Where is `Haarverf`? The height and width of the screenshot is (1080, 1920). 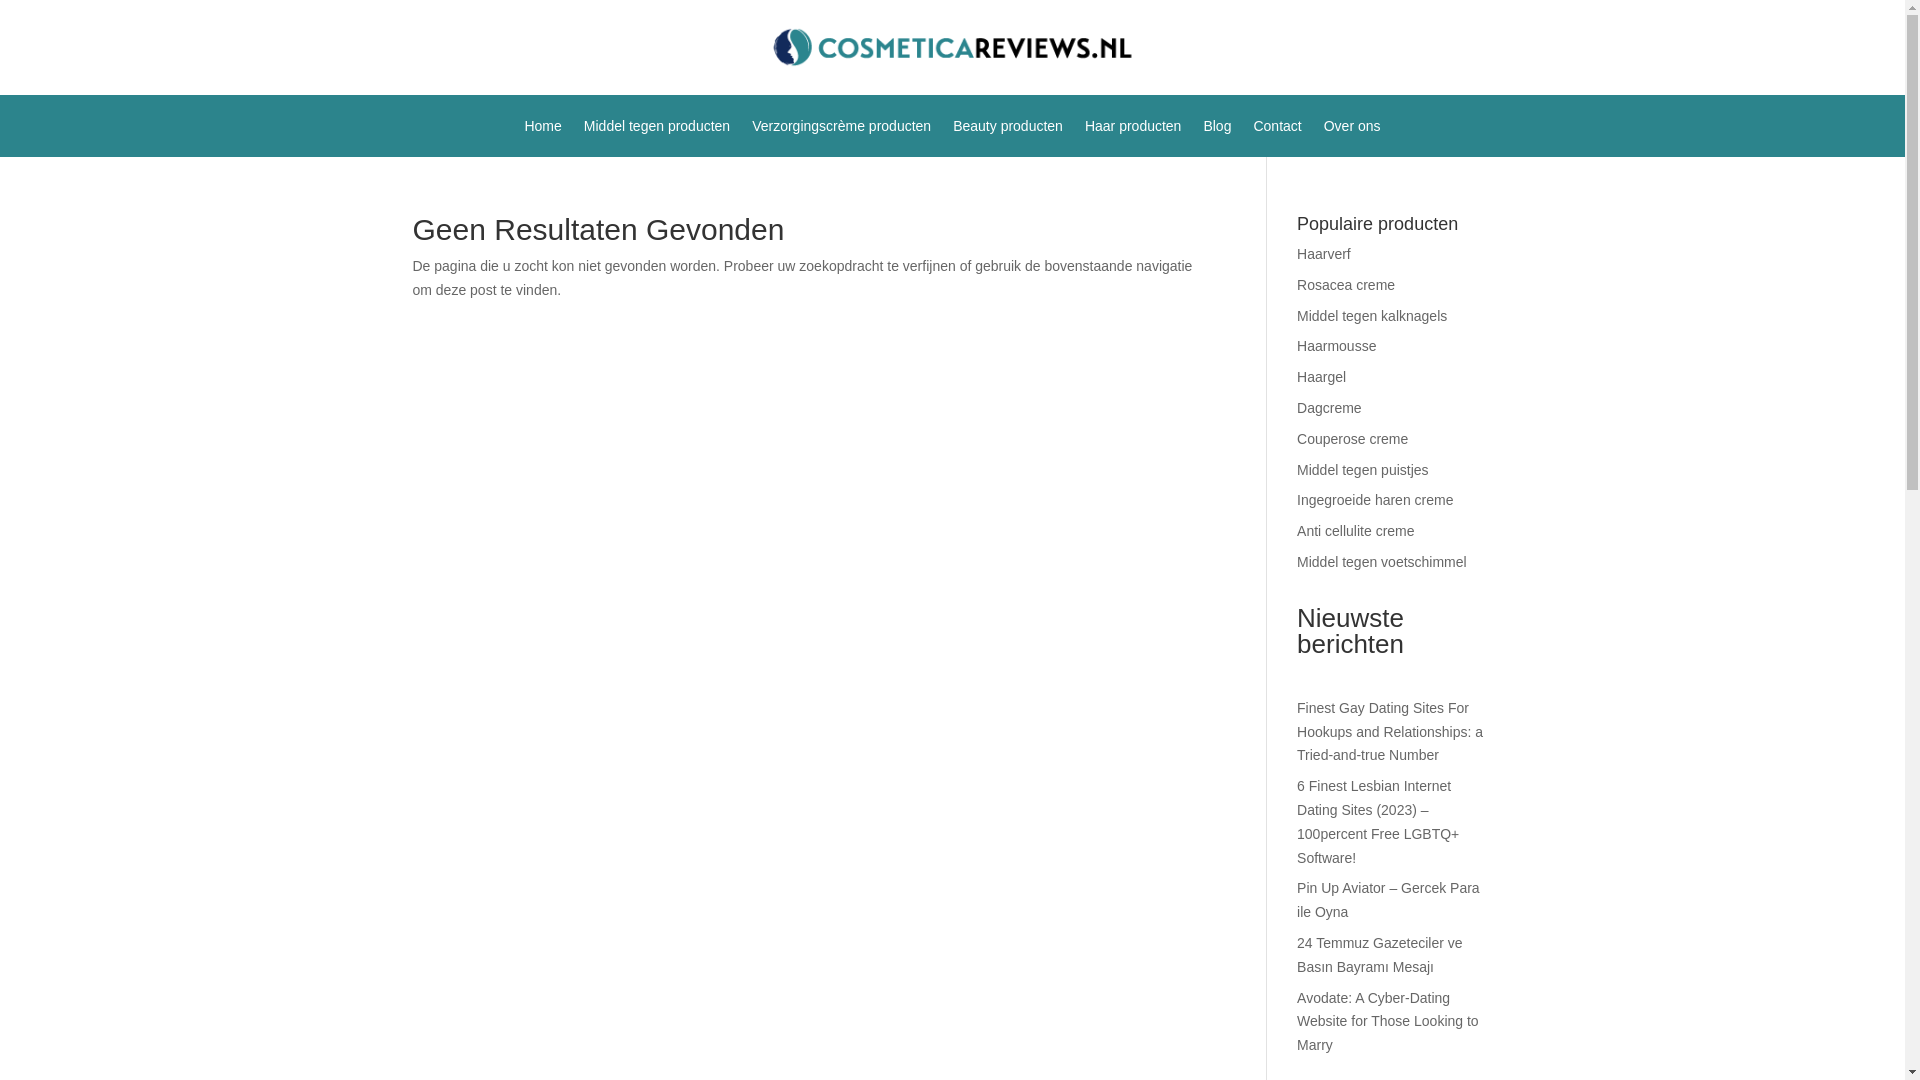
Haarverf is located at coordinates (1324, 254).